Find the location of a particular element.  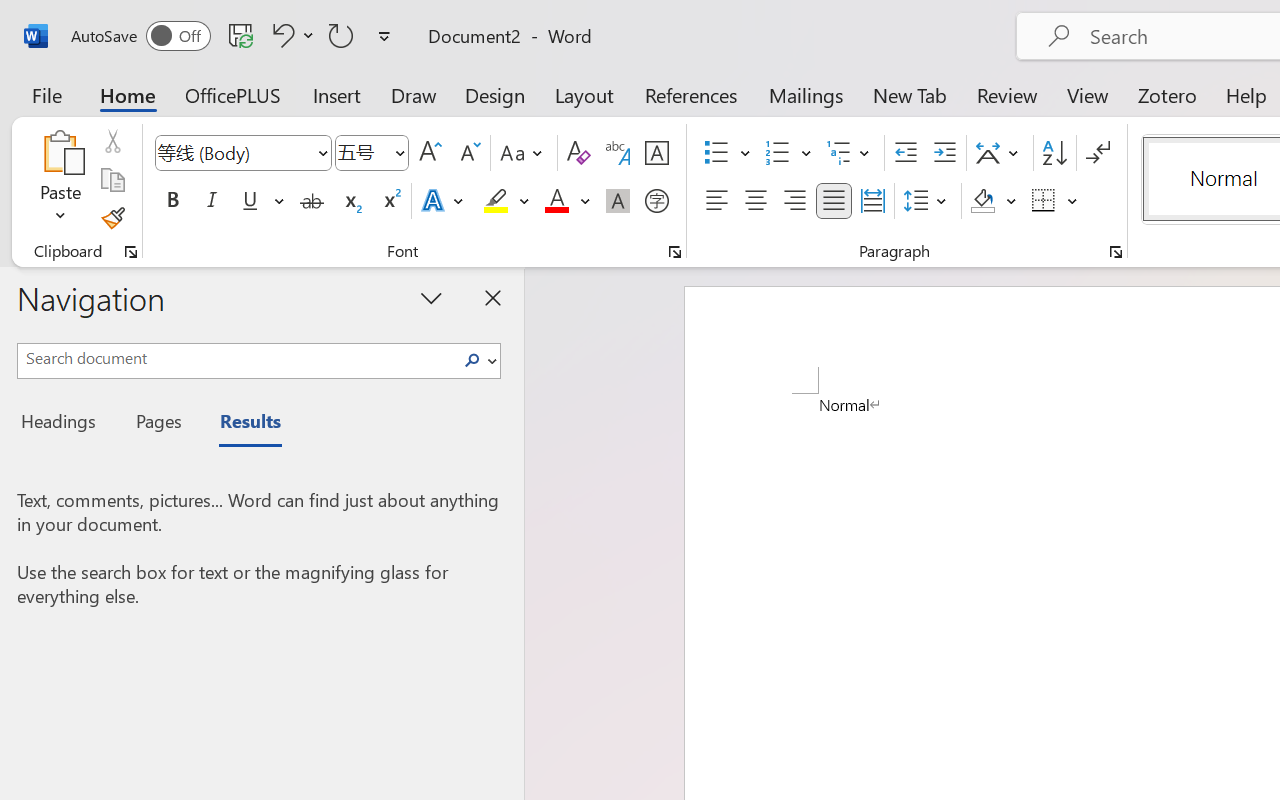

Underline is located at coordinates (261, 201).